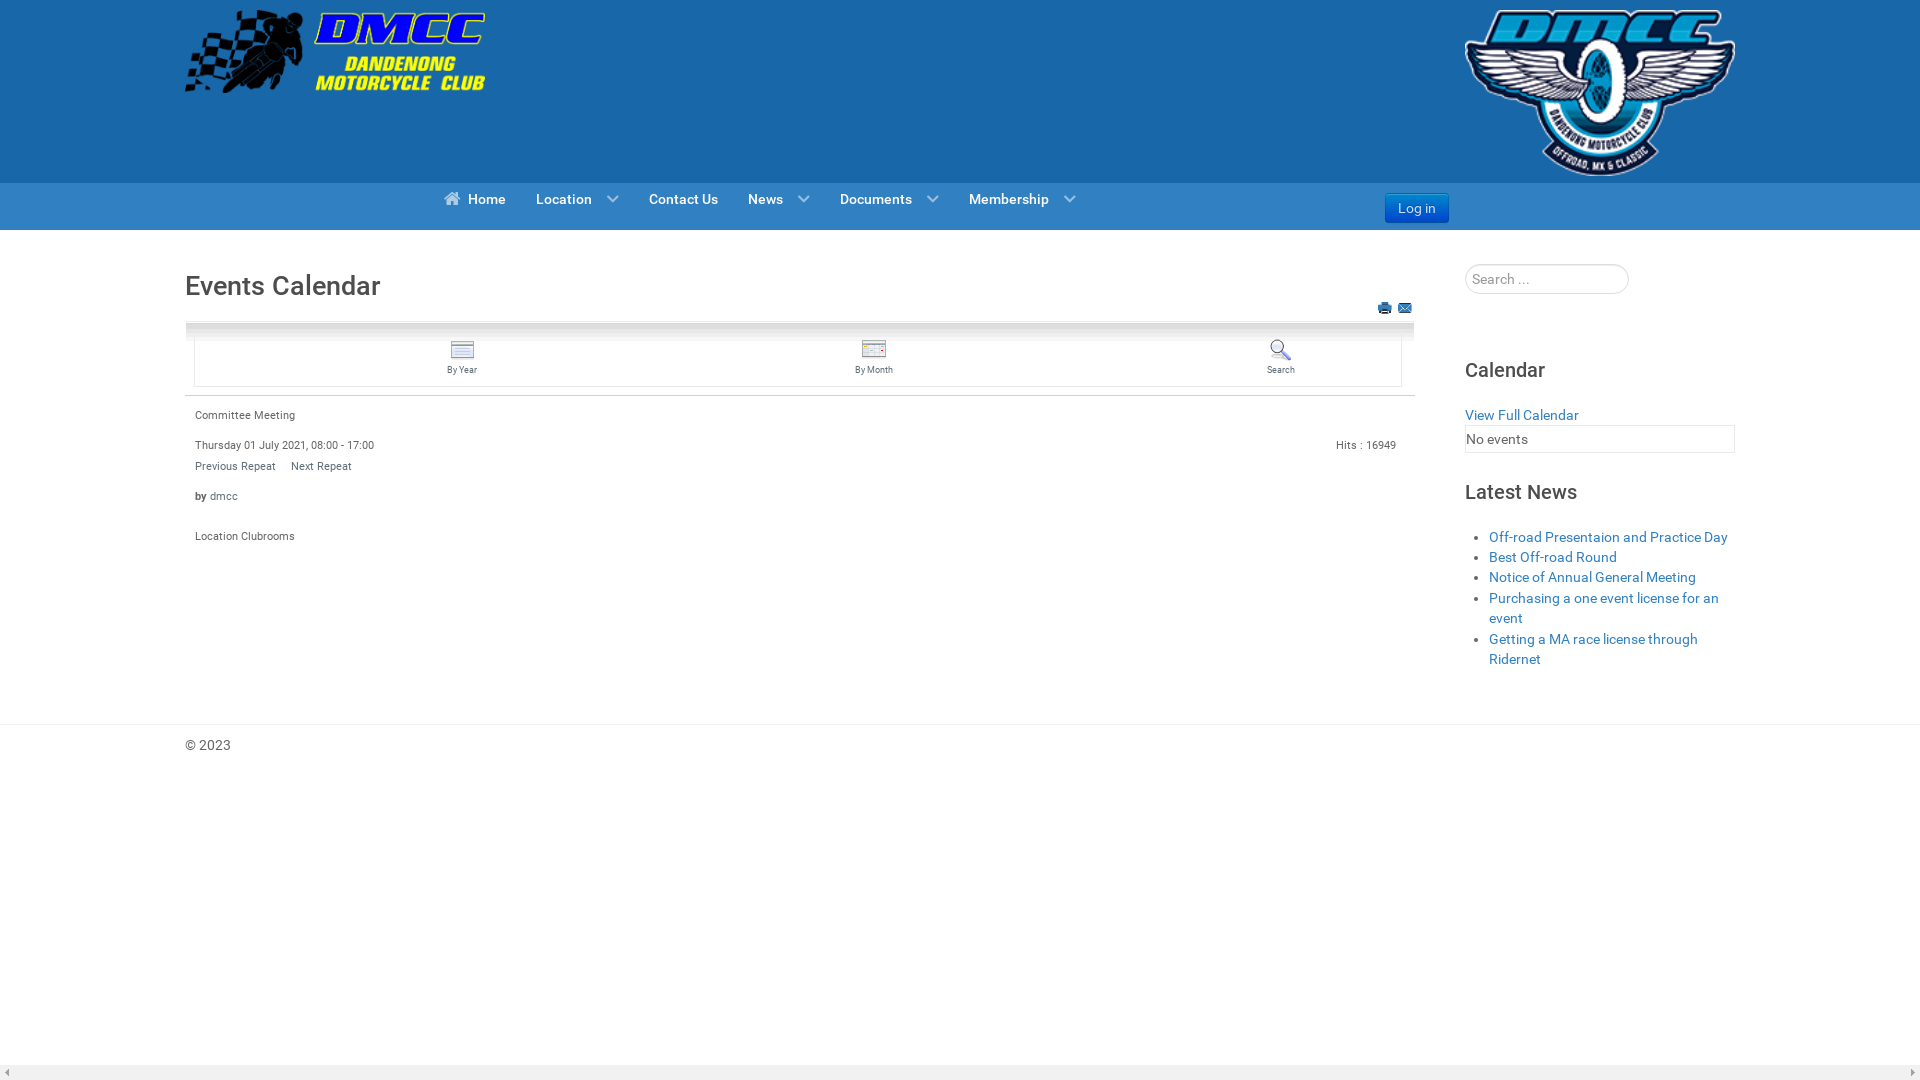 The width and height of the screenshot is (1920, 1080). What do you see at coordinates (462, 358) in the screenshot?
I see `By Year` at bounding box center [462, 358].